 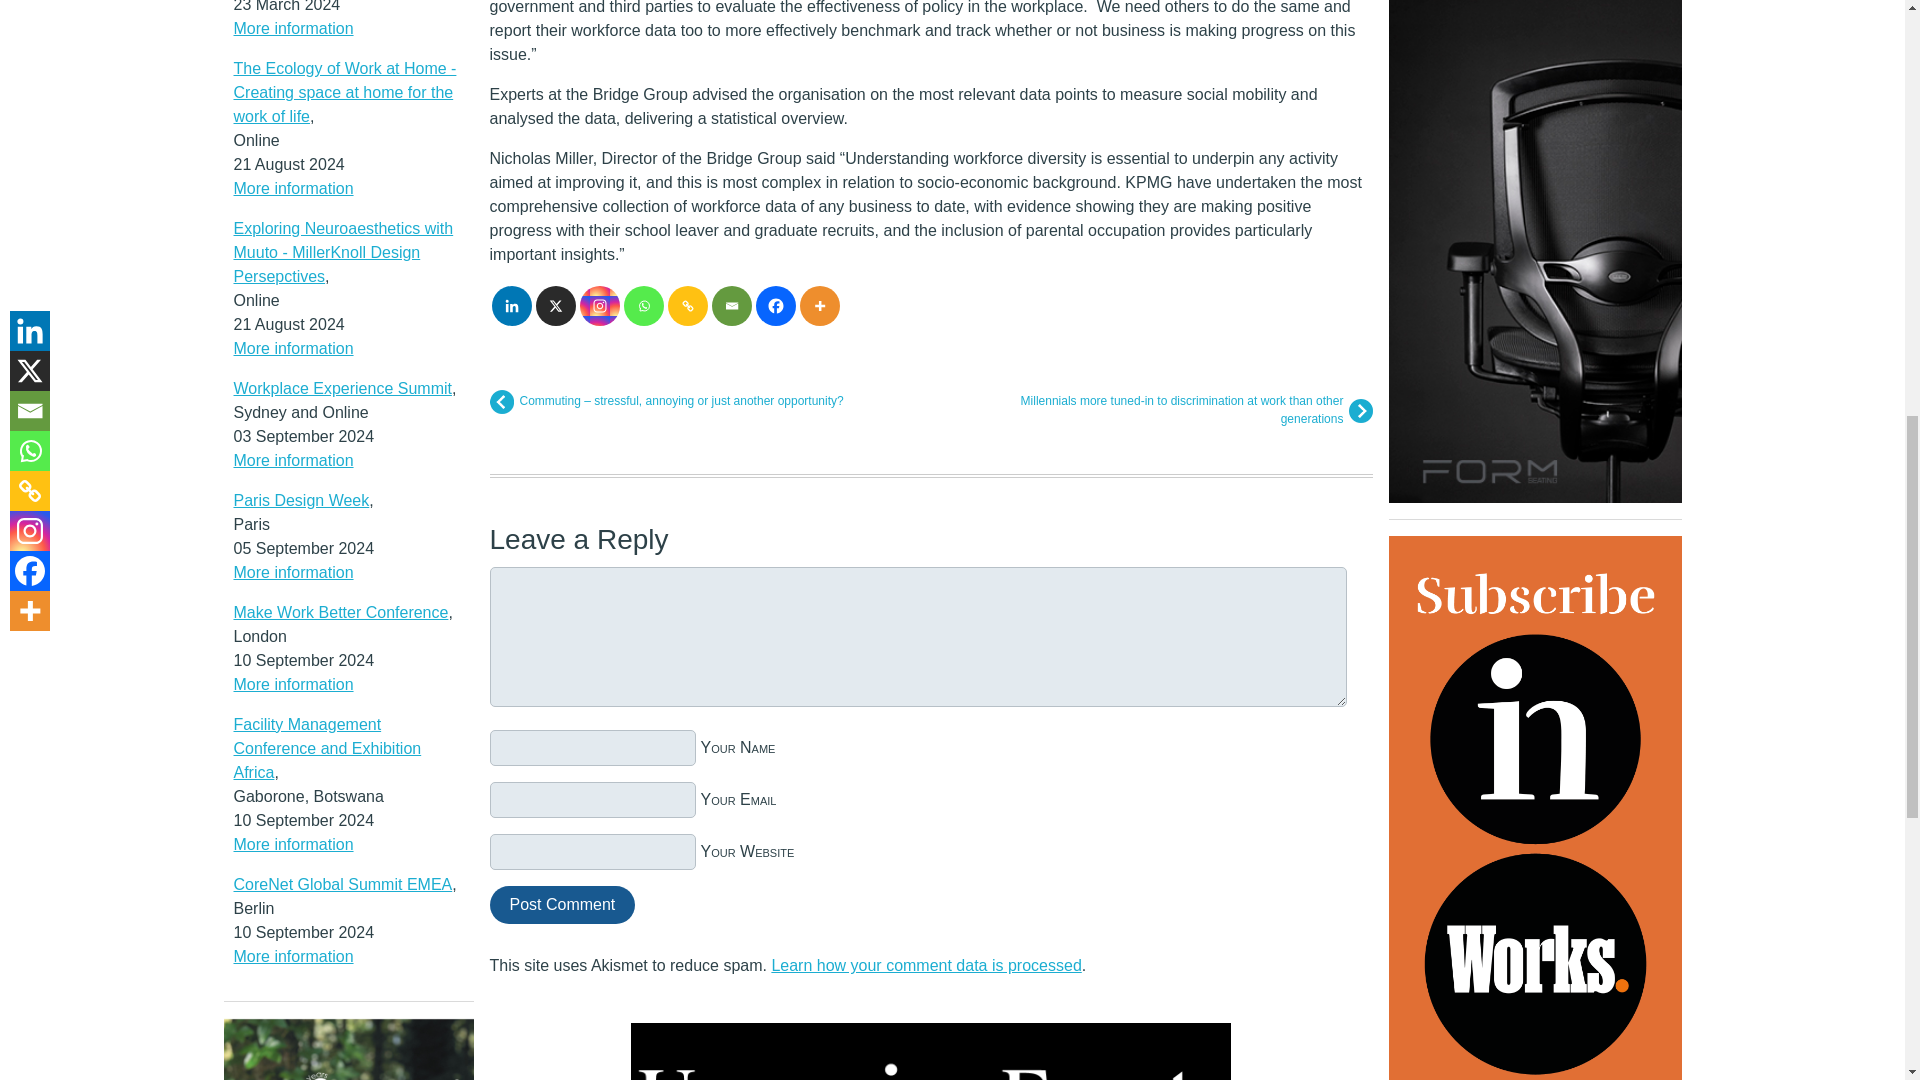 I want to click on Linkedin, so click(x=511, y=306).